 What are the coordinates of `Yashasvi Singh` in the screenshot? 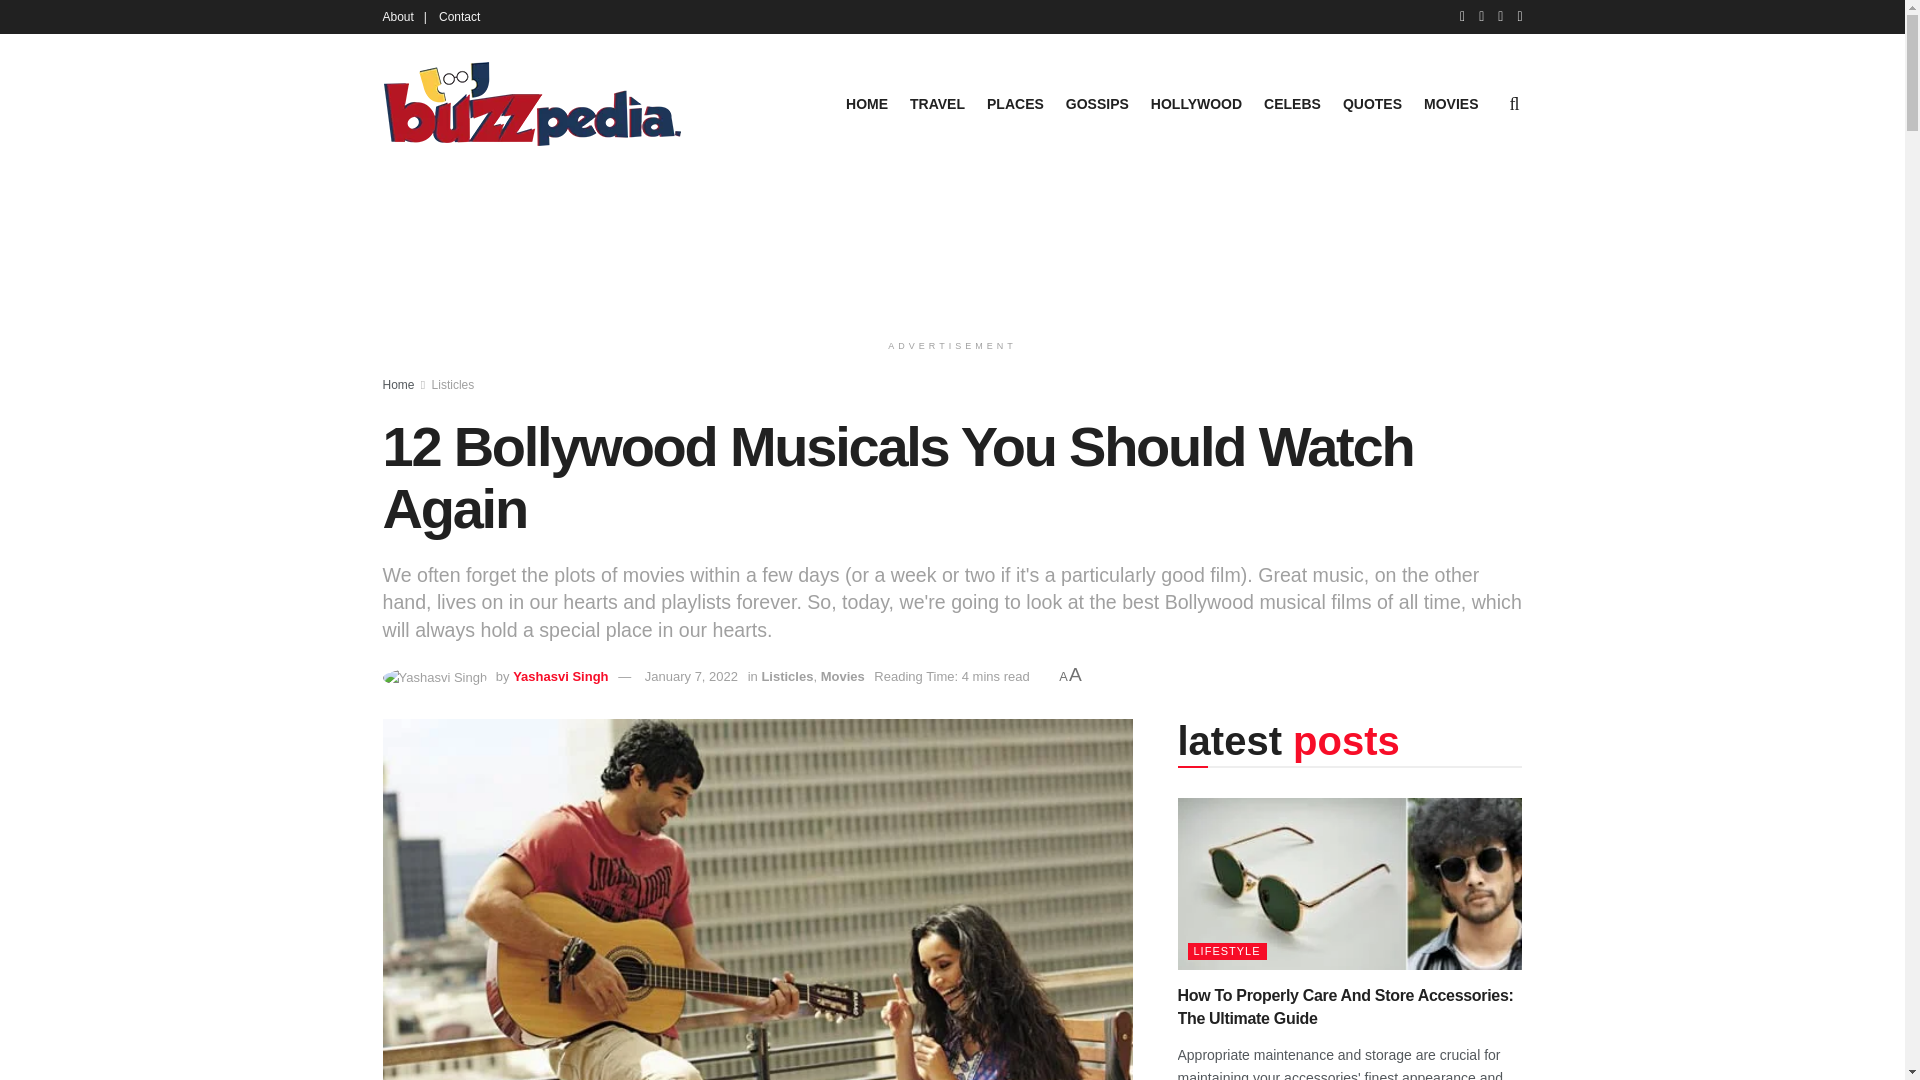 It's located at (560, 676).